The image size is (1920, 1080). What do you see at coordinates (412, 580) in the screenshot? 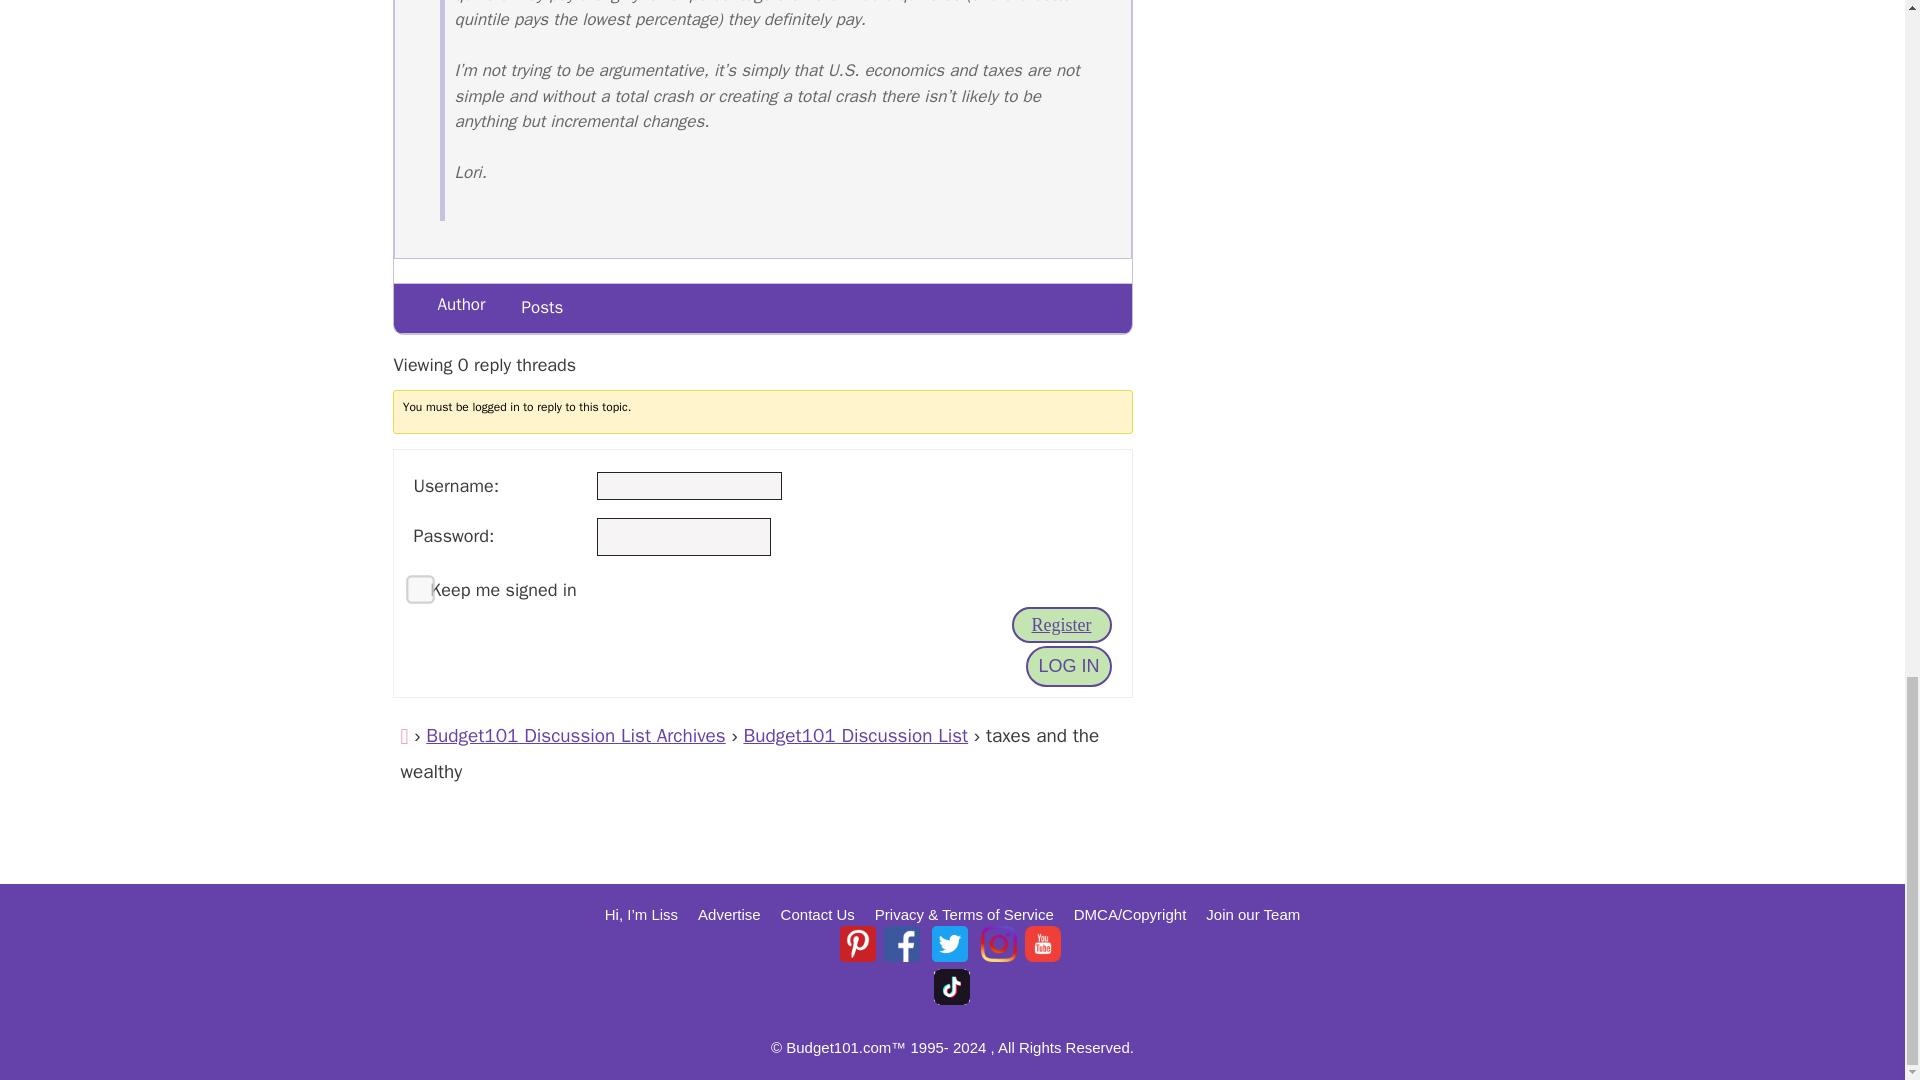
I see `forever` at bounding box center [412, 580].